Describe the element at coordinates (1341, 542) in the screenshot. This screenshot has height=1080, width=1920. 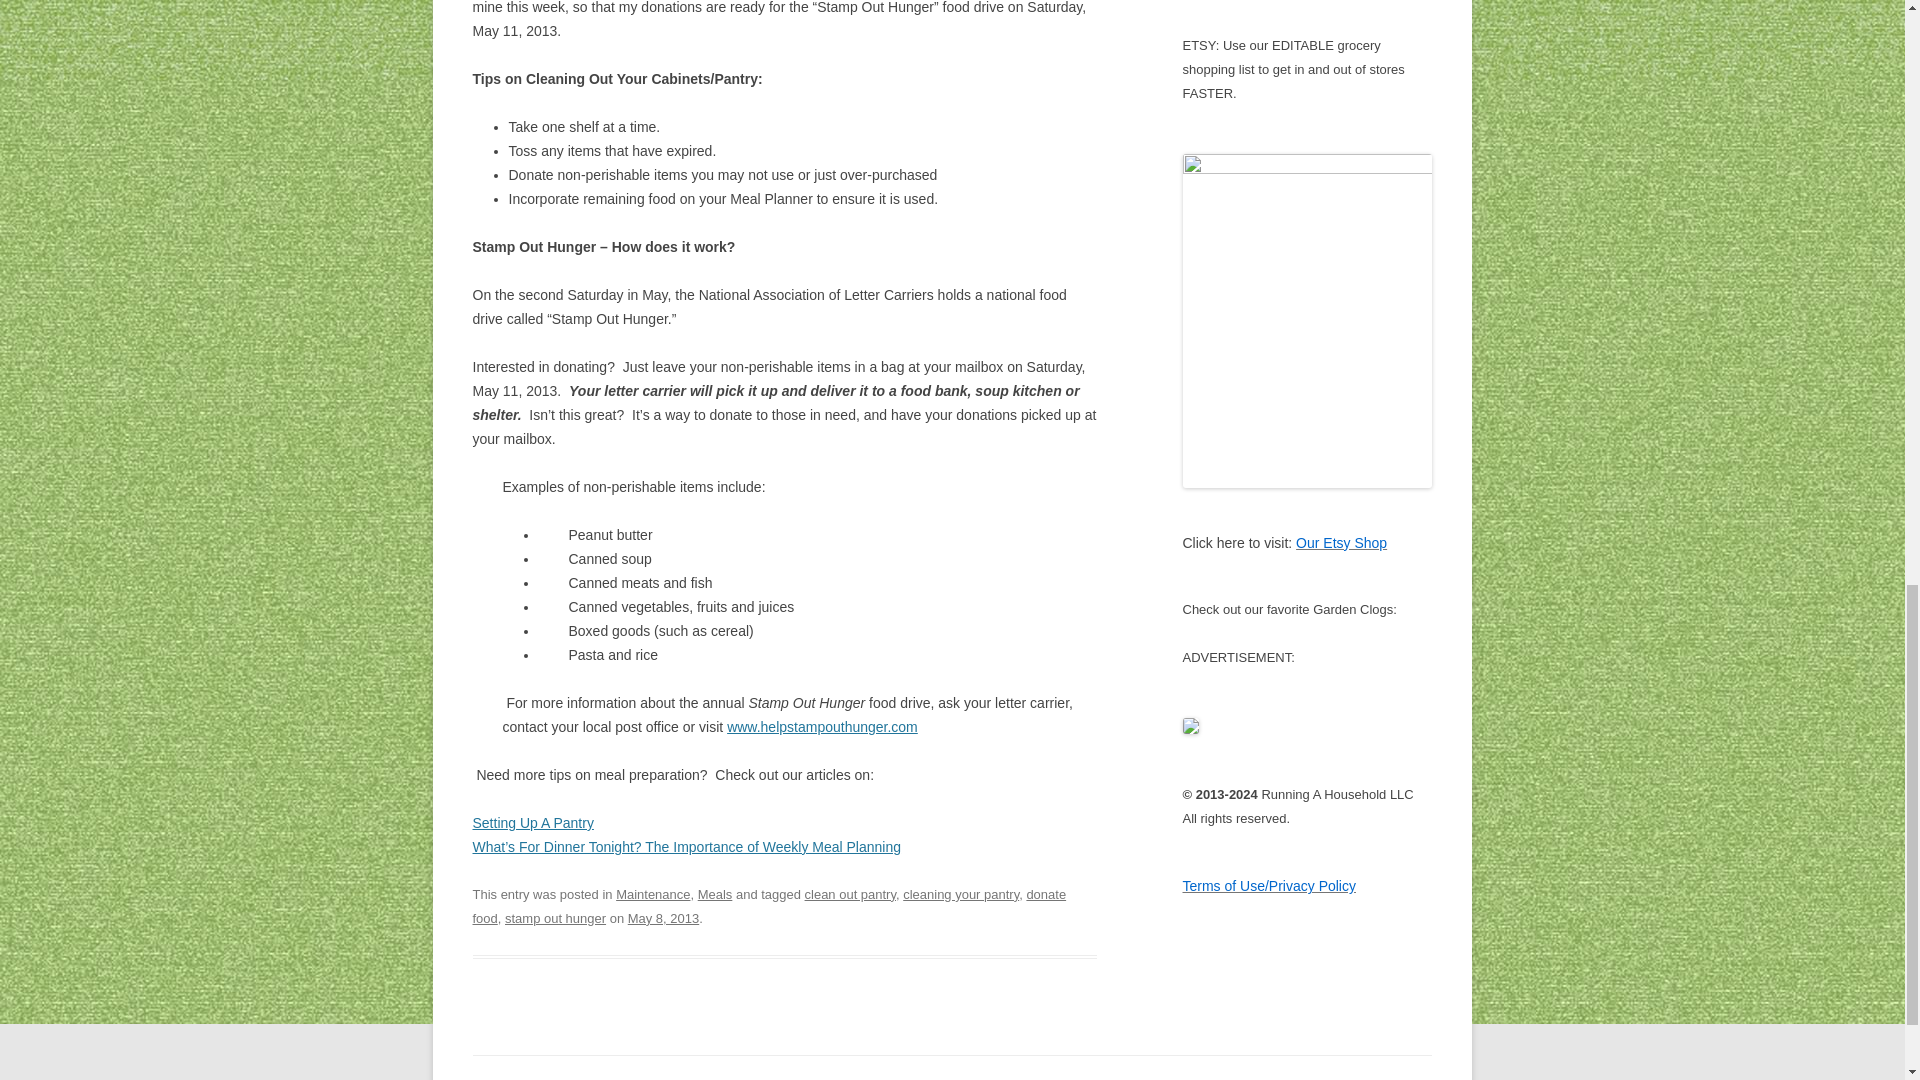
I see `Our Etsy Shop` at that location.